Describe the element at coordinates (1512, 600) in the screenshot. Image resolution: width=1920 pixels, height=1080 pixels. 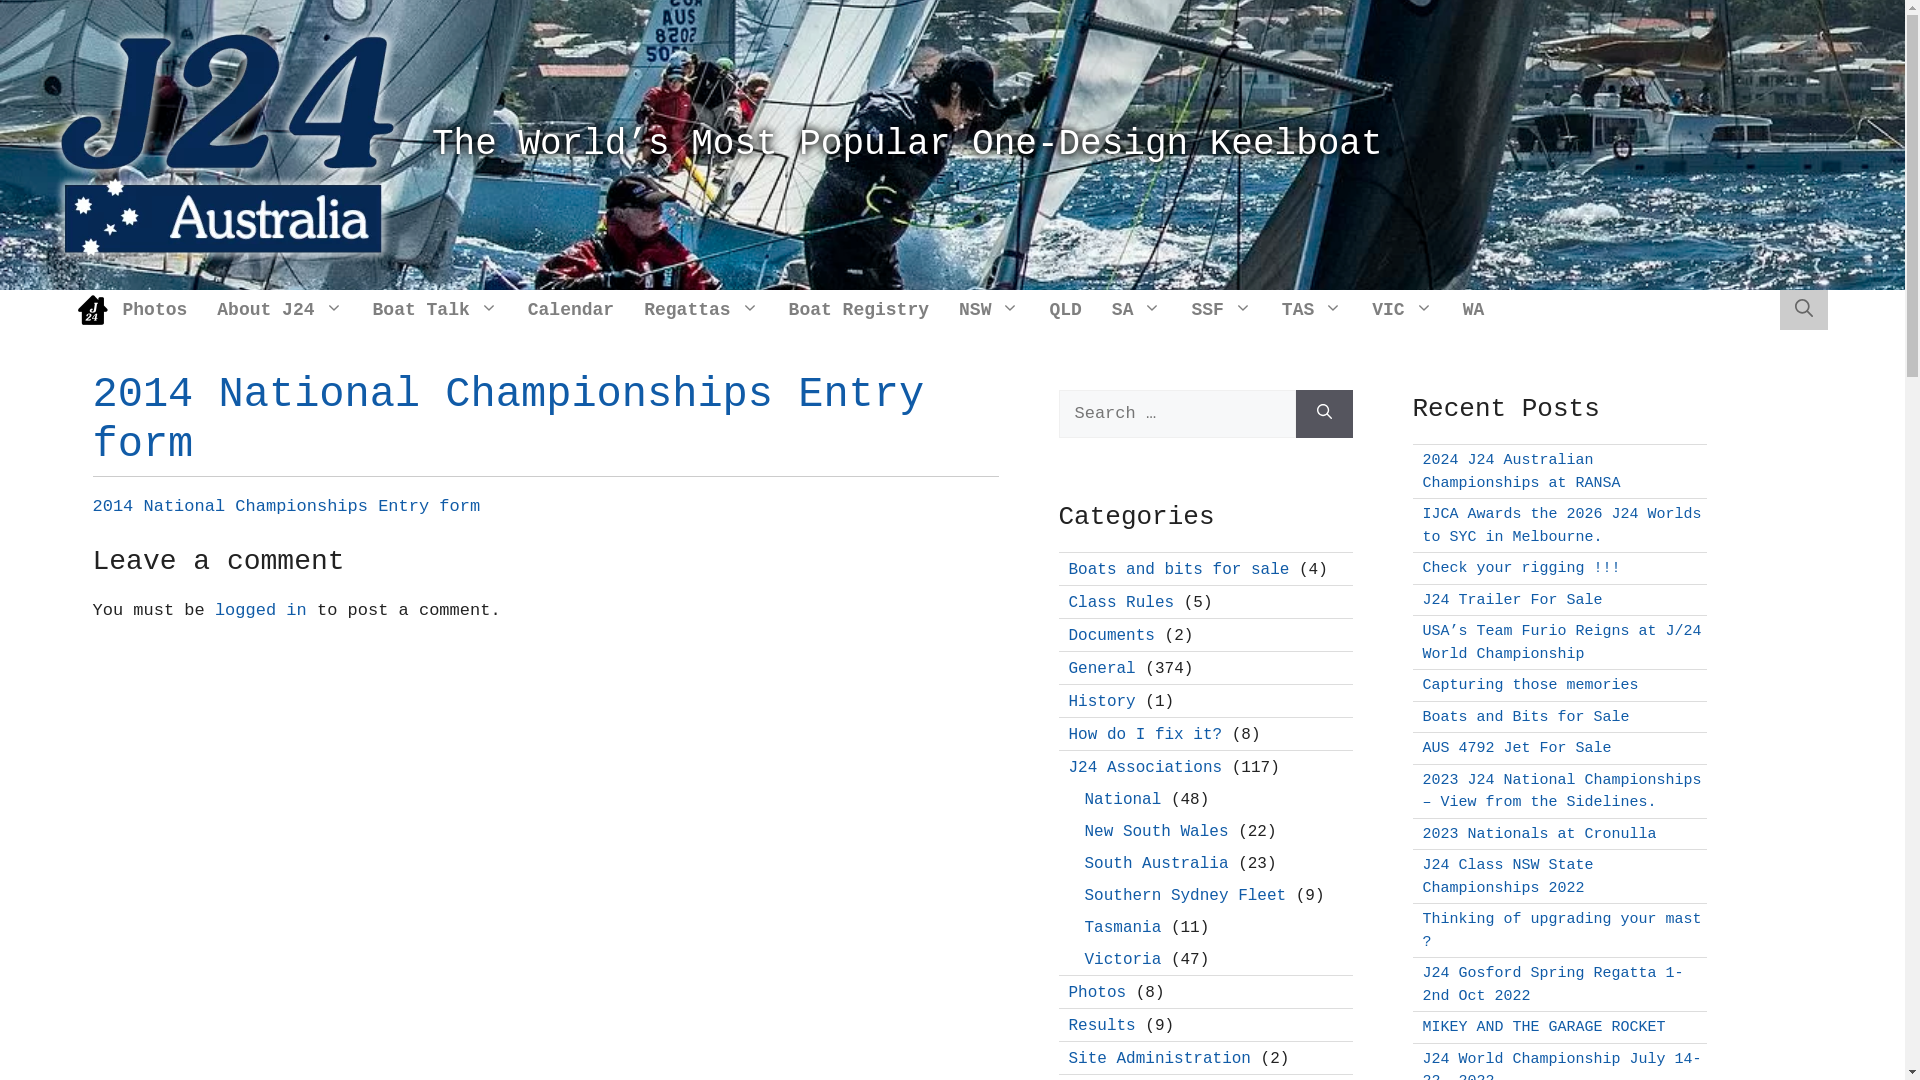
I see `J24 Trailer For Sale` at that location.